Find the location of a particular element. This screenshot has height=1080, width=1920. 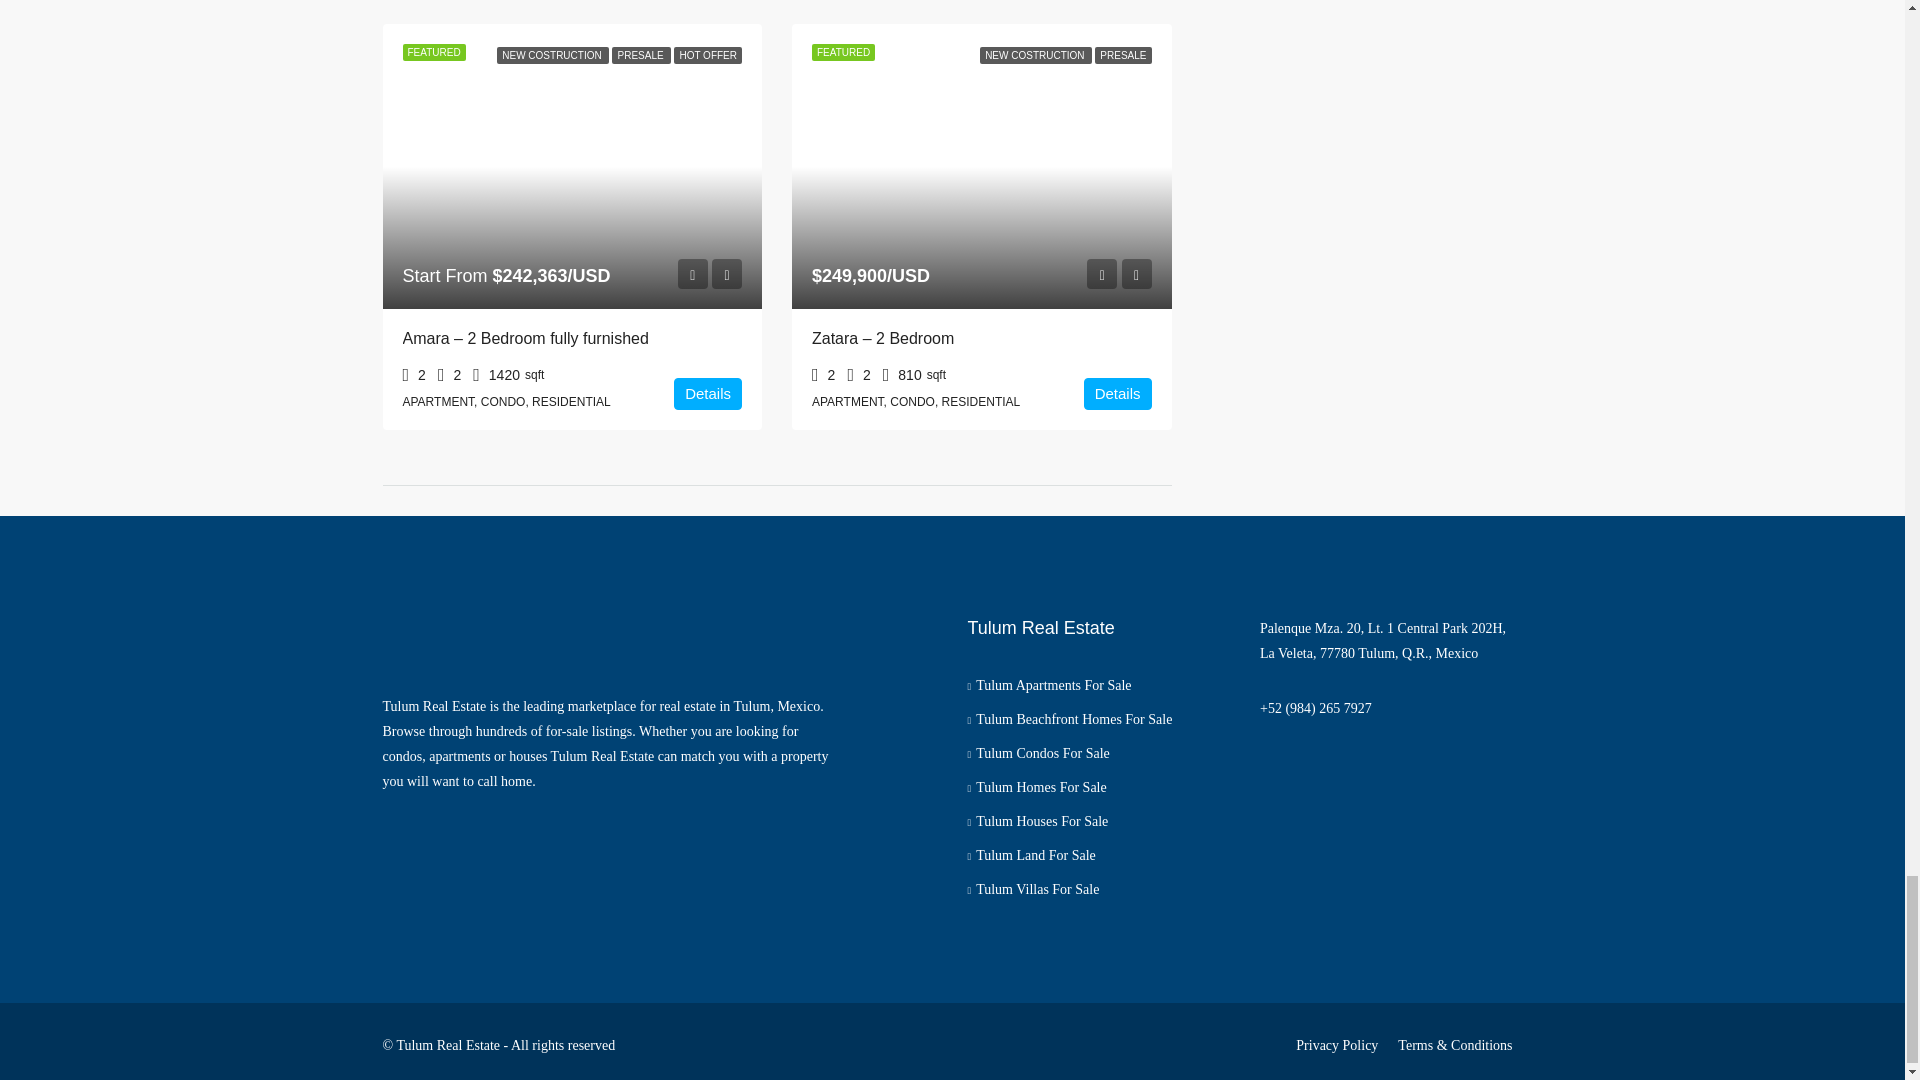

Add to Compare is located at coordinates (726, 274).